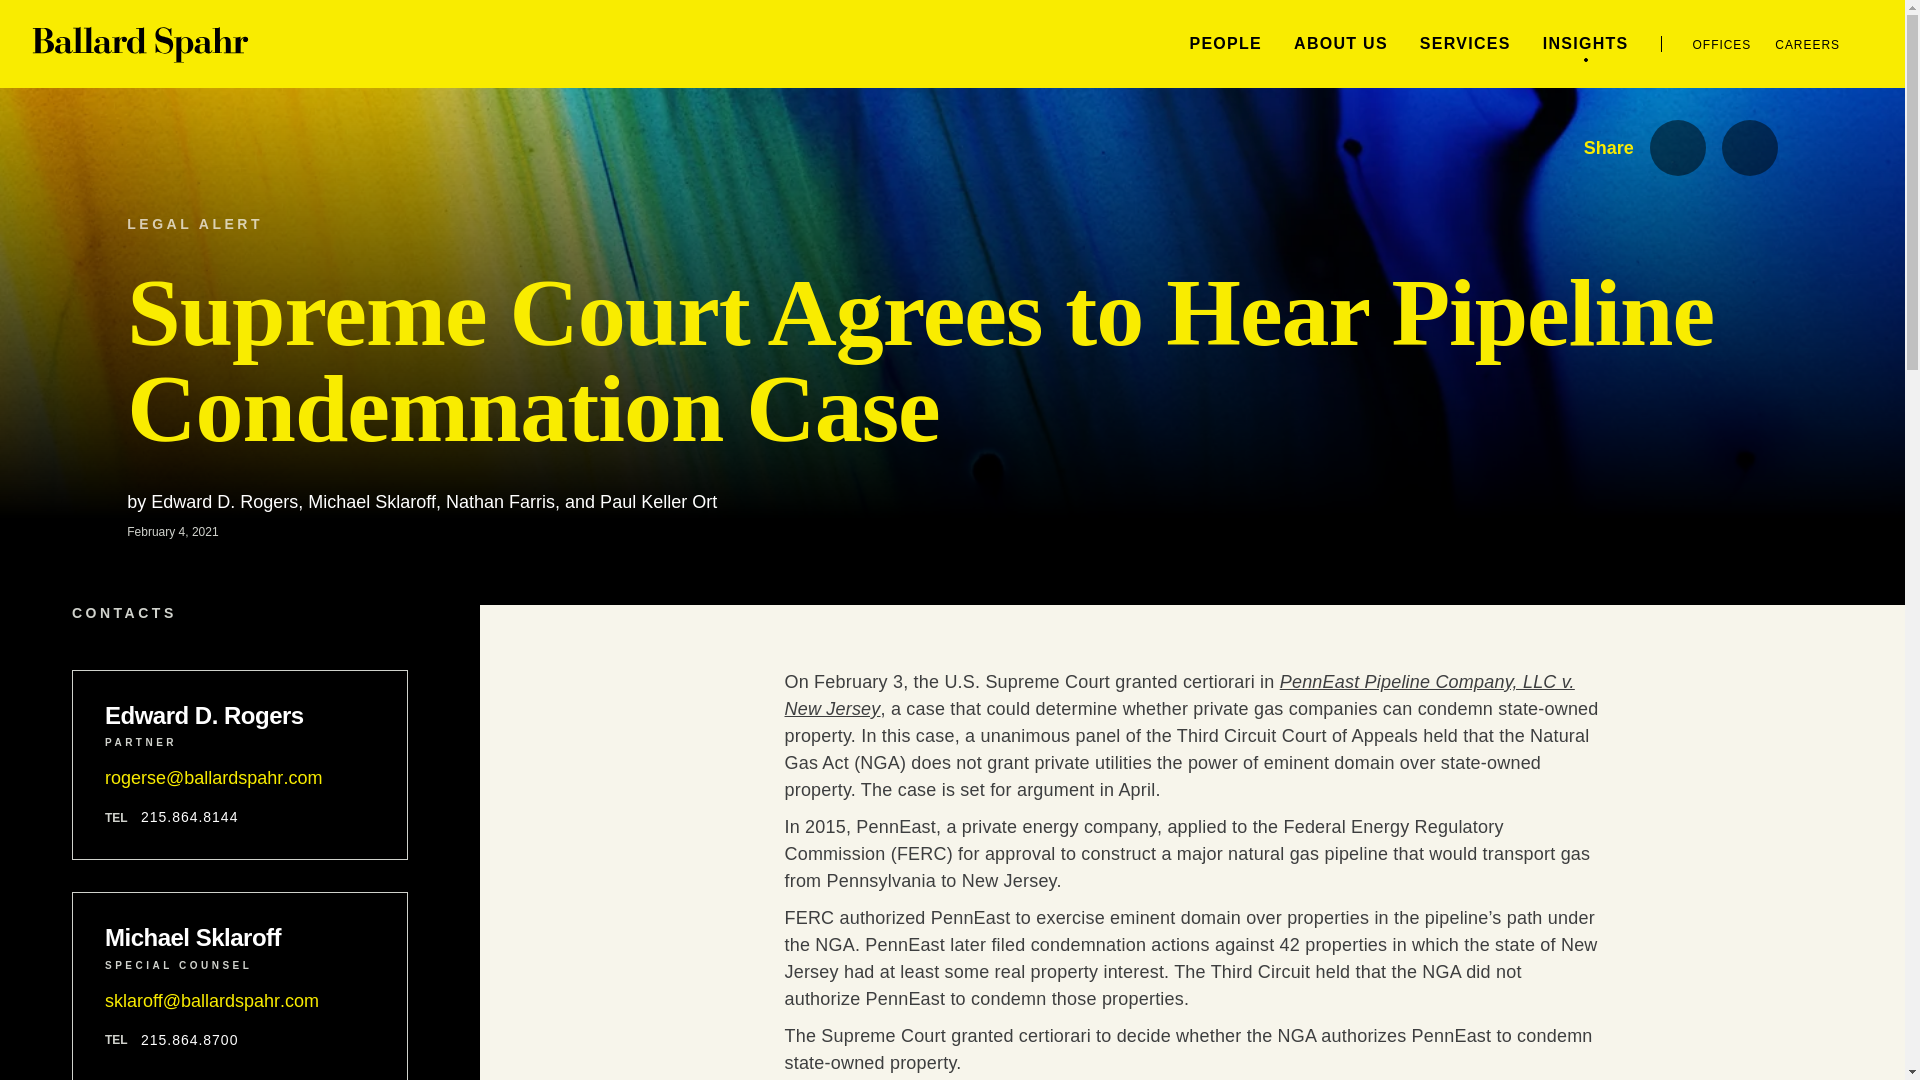 The image size is (1920, 1080). What do you see at coordinates (1178, 695) in the screenshot?
I see `PennEast Pipeline Company, LLC v. New Jersey` at bounding box center [1178, 695].